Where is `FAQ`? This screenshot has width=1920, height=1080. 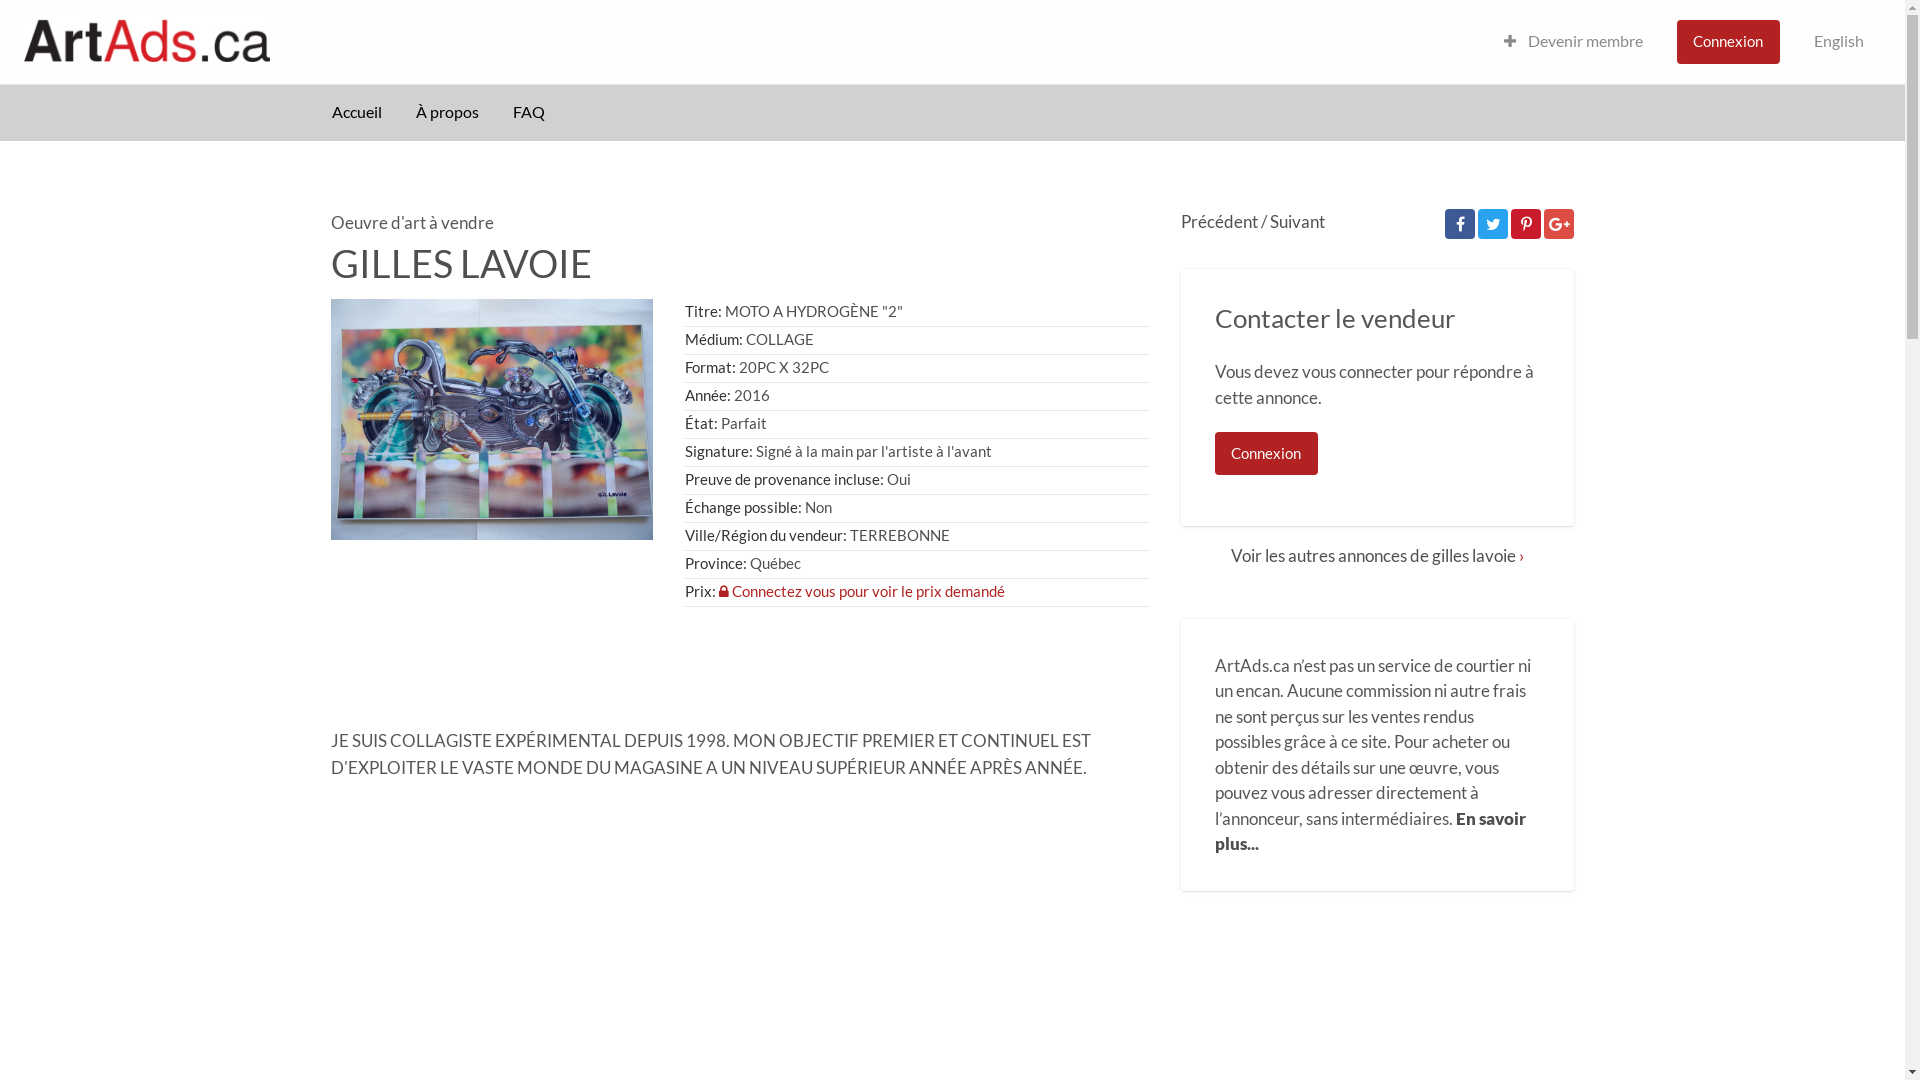 FAQ is located at coordinates (529, 114).